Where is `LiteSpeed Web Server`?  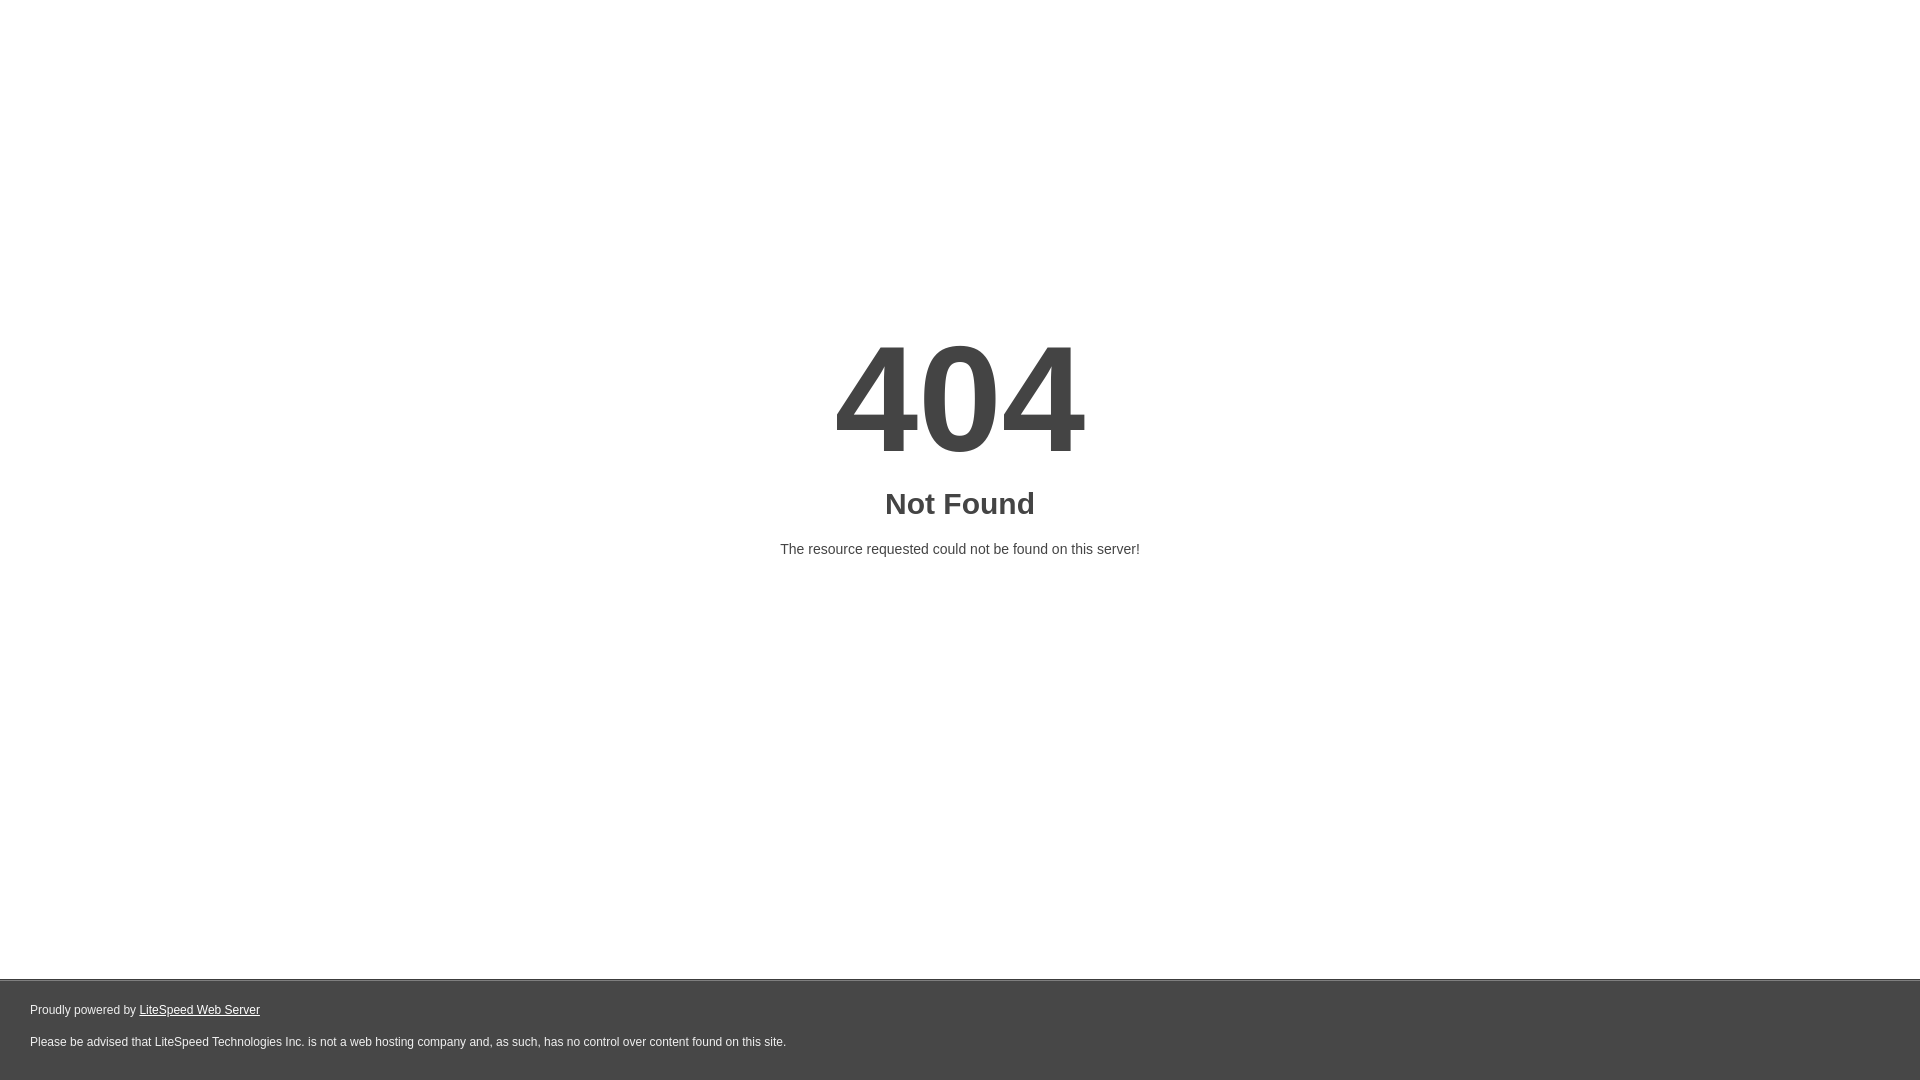 LiteSpeed Web Server is located at coordinates (200, 1010).